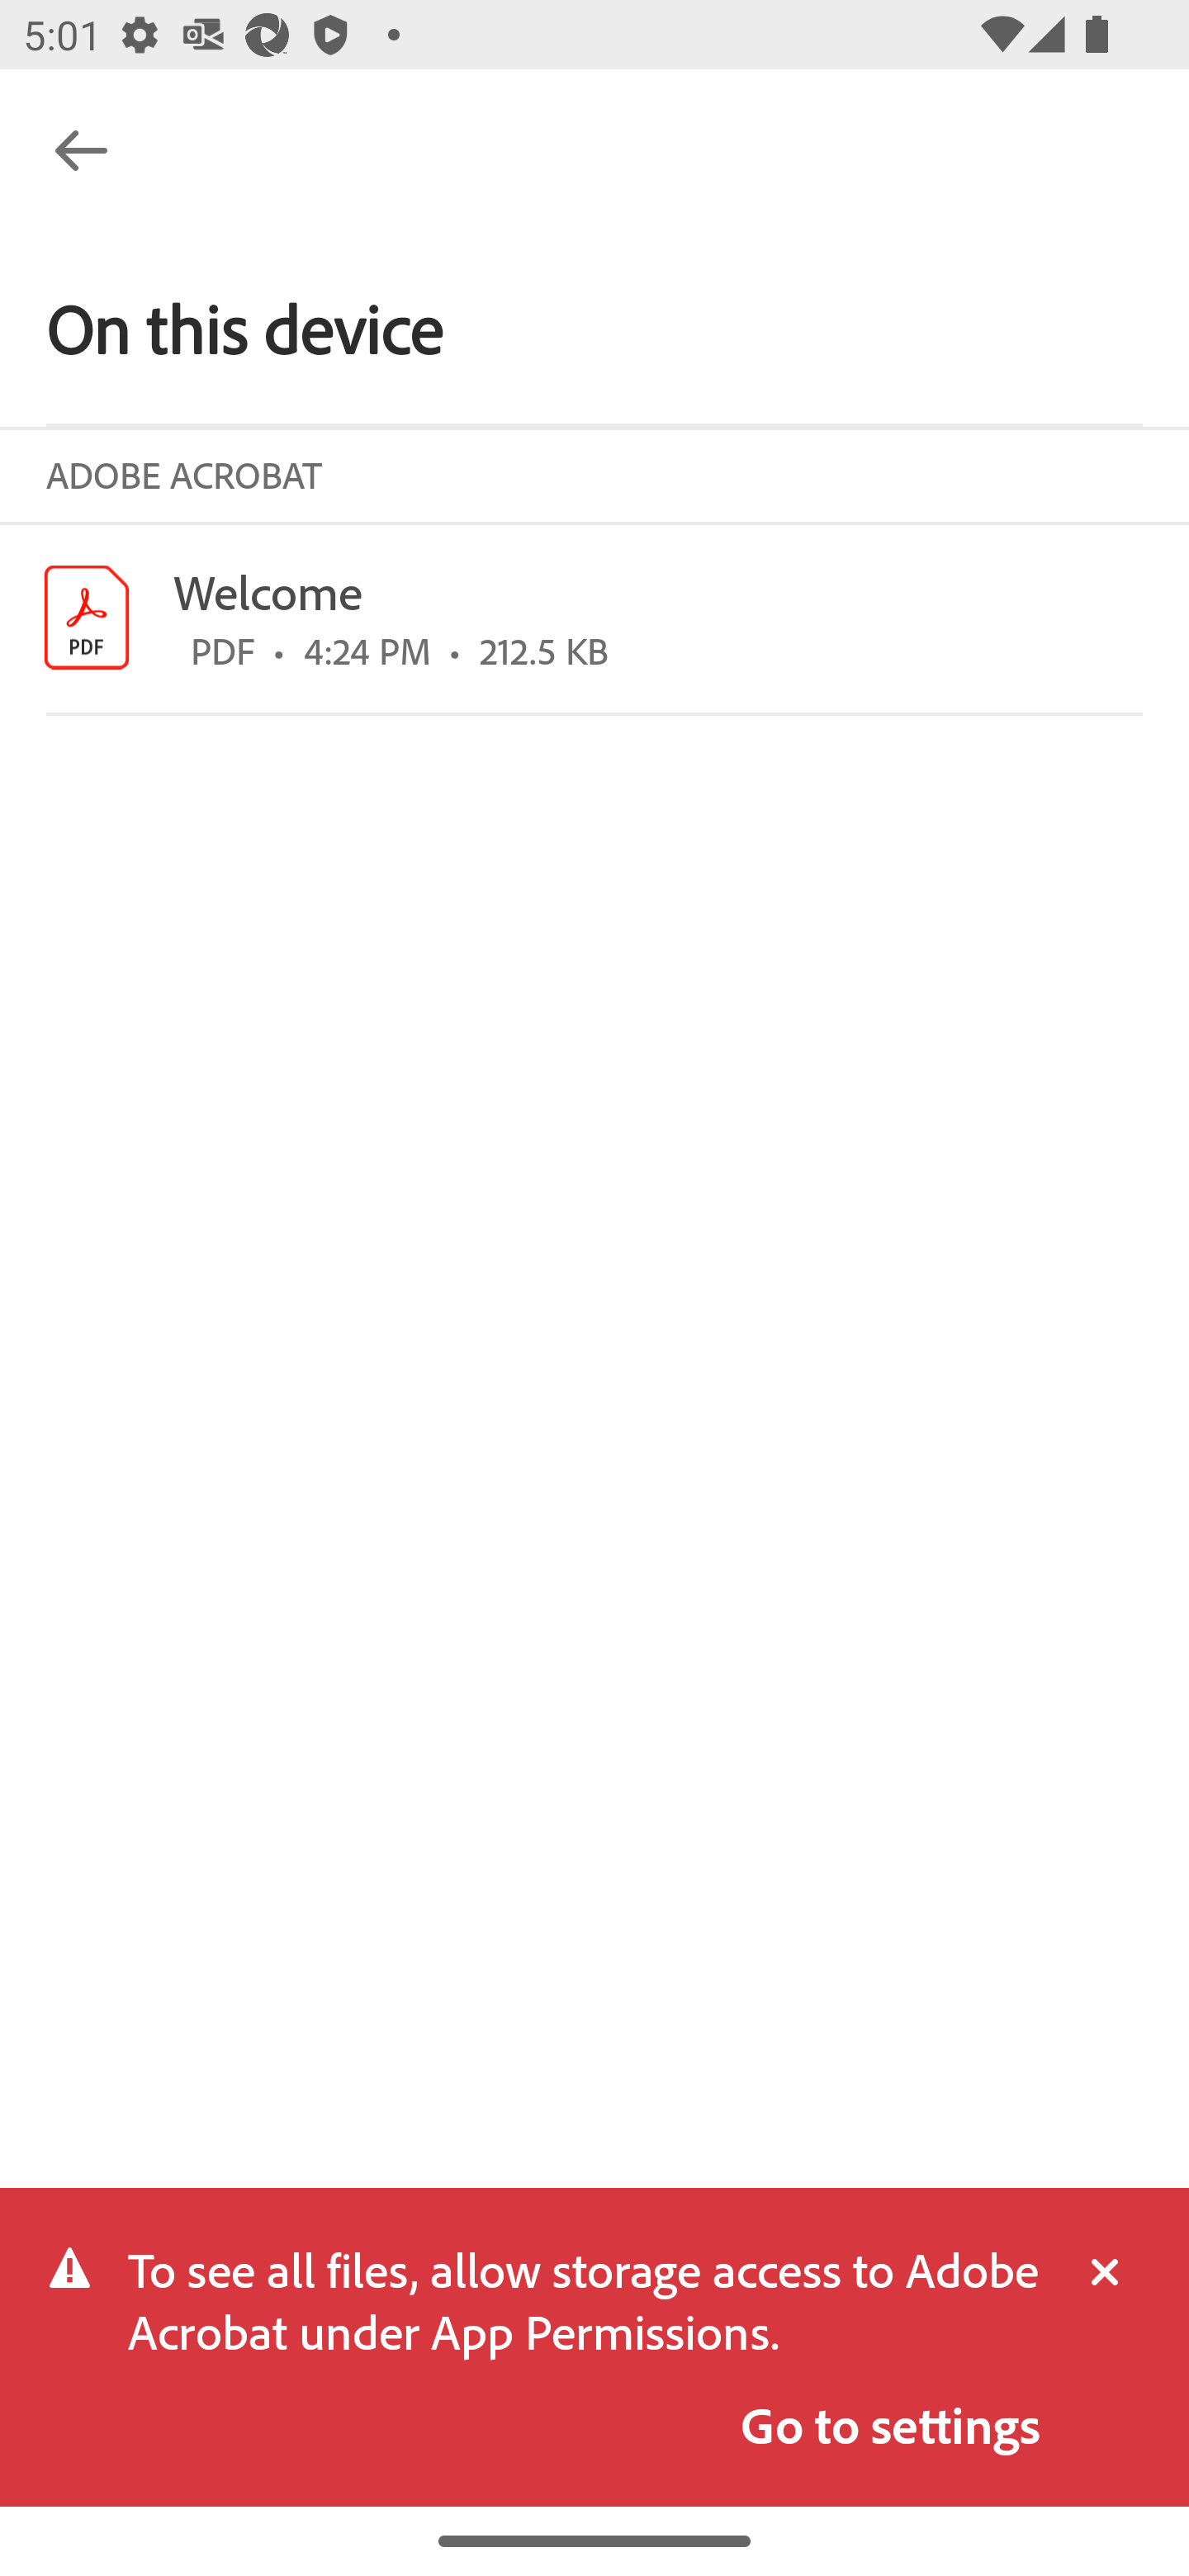  What do you see at coordinates (891, 2424) in the screenshot?
I see `Go to settings` at bounding box center [891, 2424].